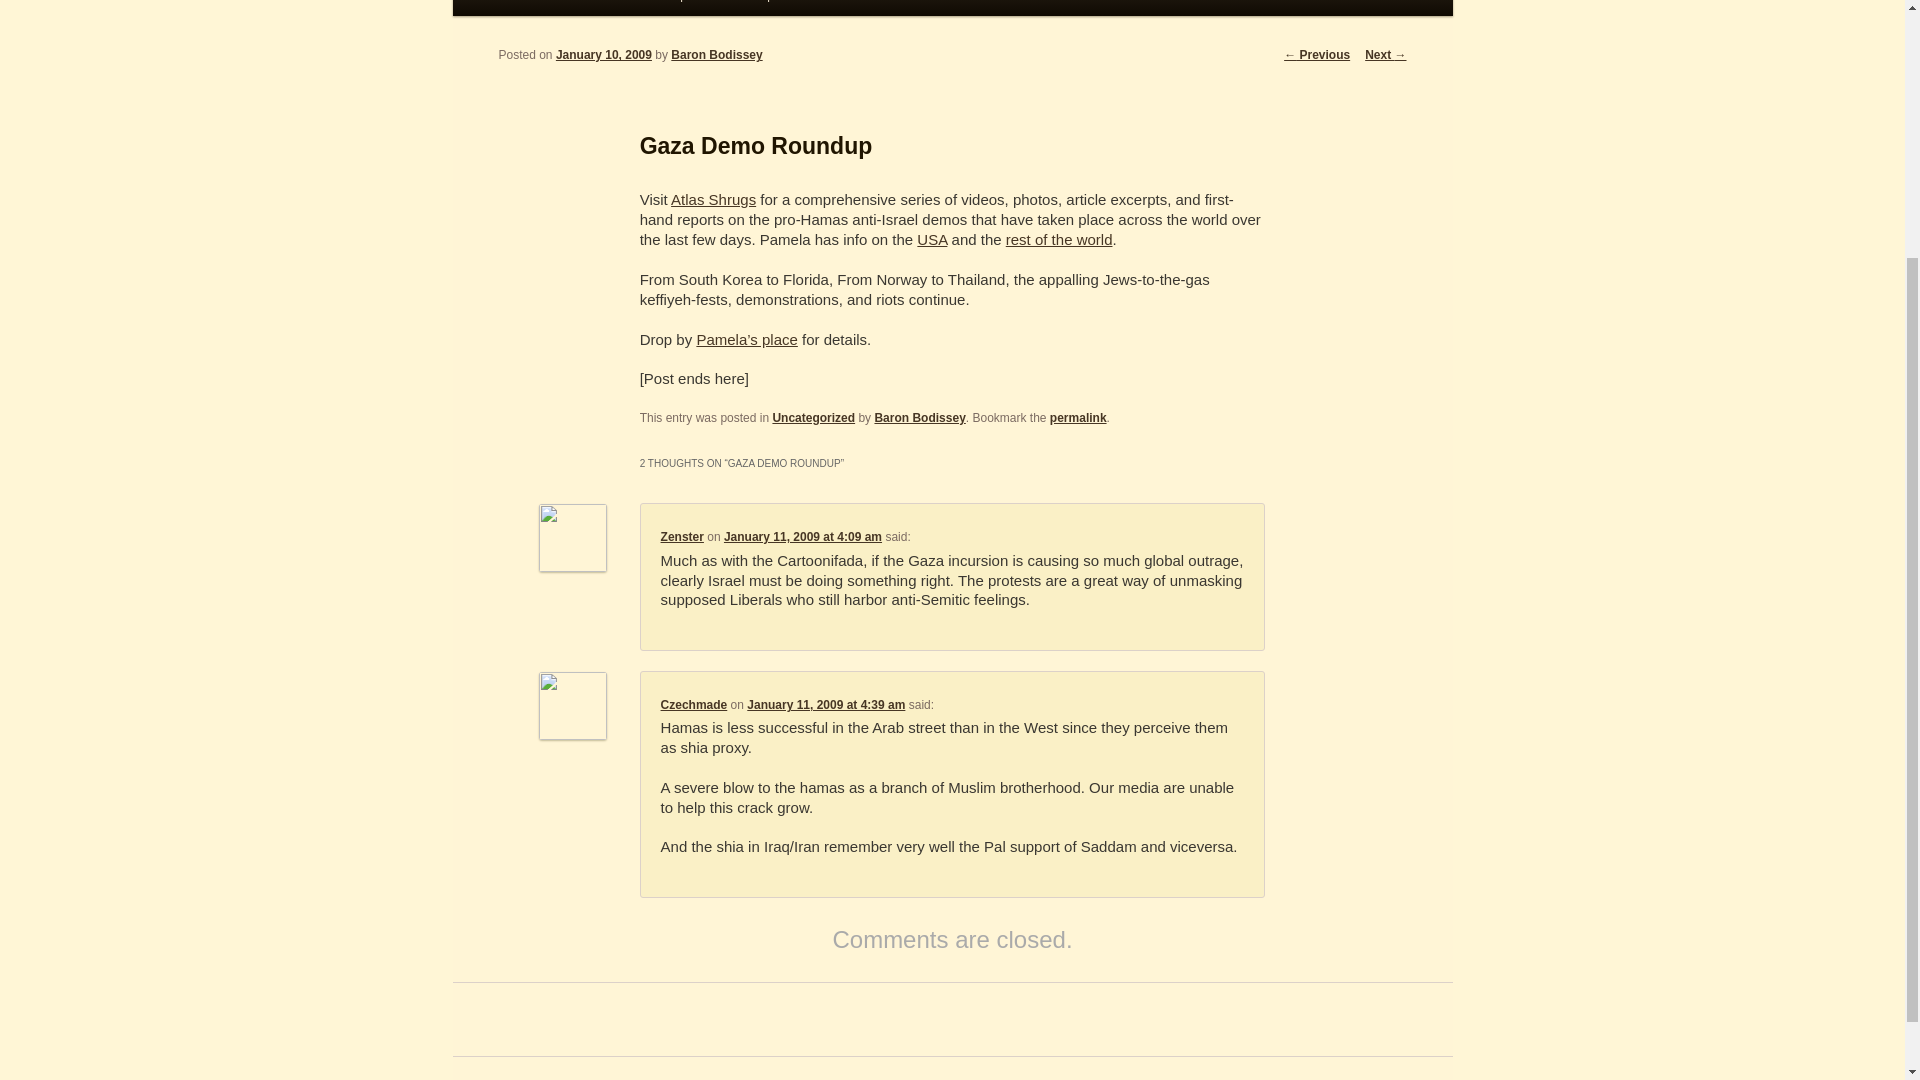 This screenshot has width=1920, height=1080. Describe the element at coordinates (604, 54) in the screenshot. I see `10:30 pm` at that location.